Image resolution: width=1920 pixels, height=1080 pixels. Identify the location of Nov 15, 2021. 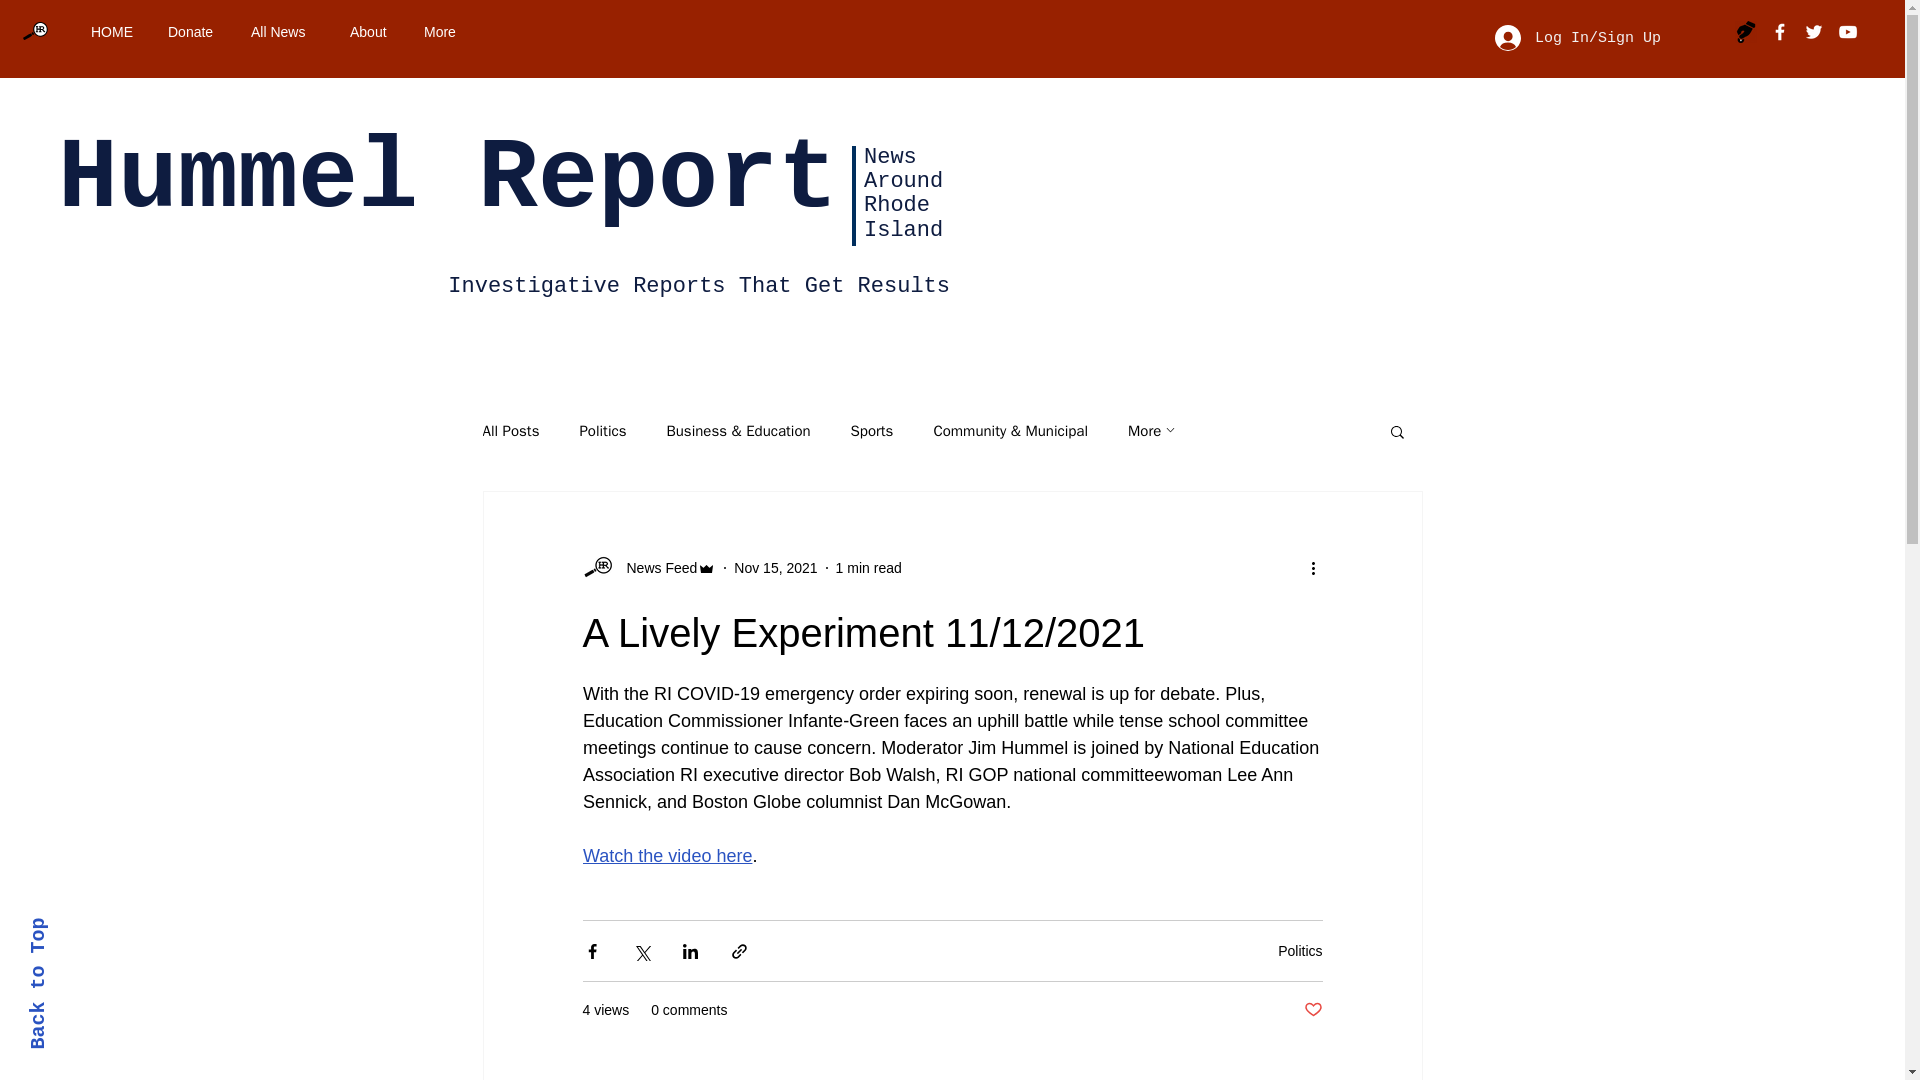
(775, 568).